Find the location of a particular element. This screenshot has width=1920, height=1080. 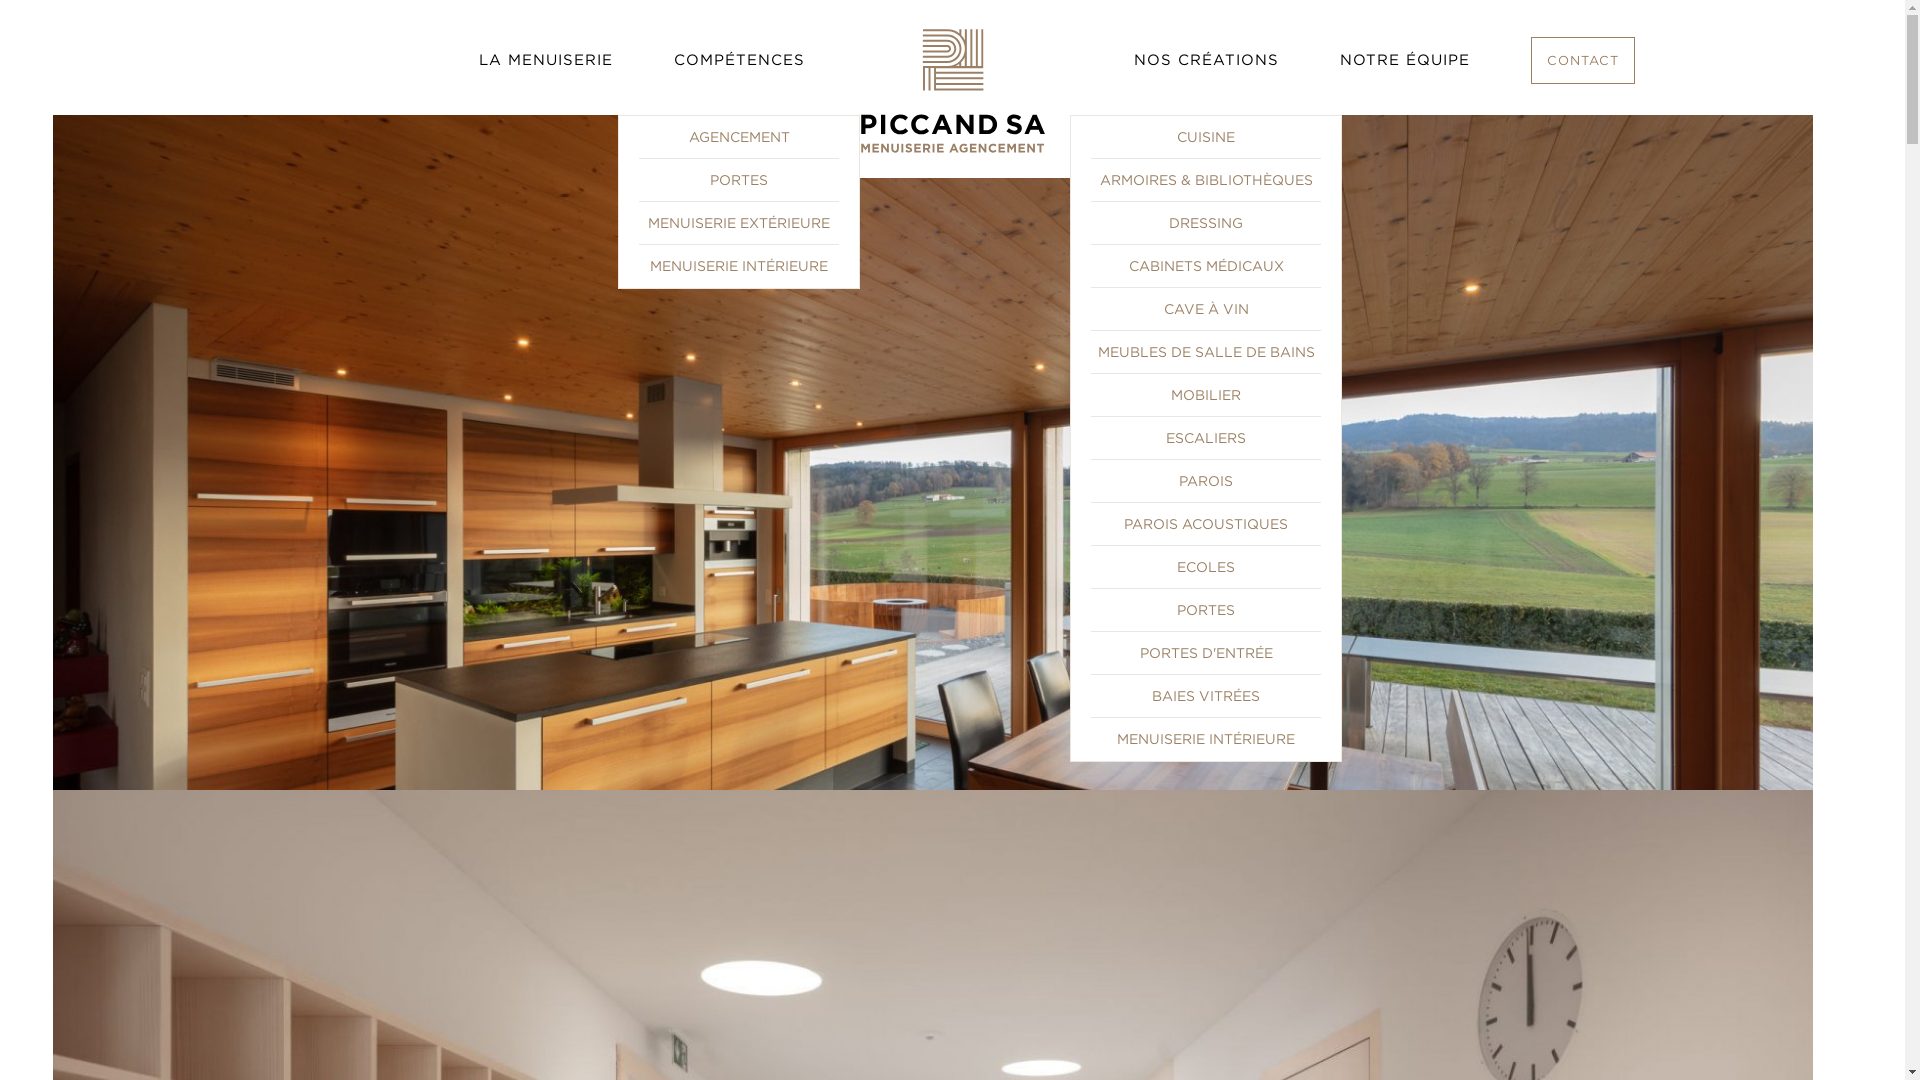

MOBILIER is located at coordinates (1206, 395).